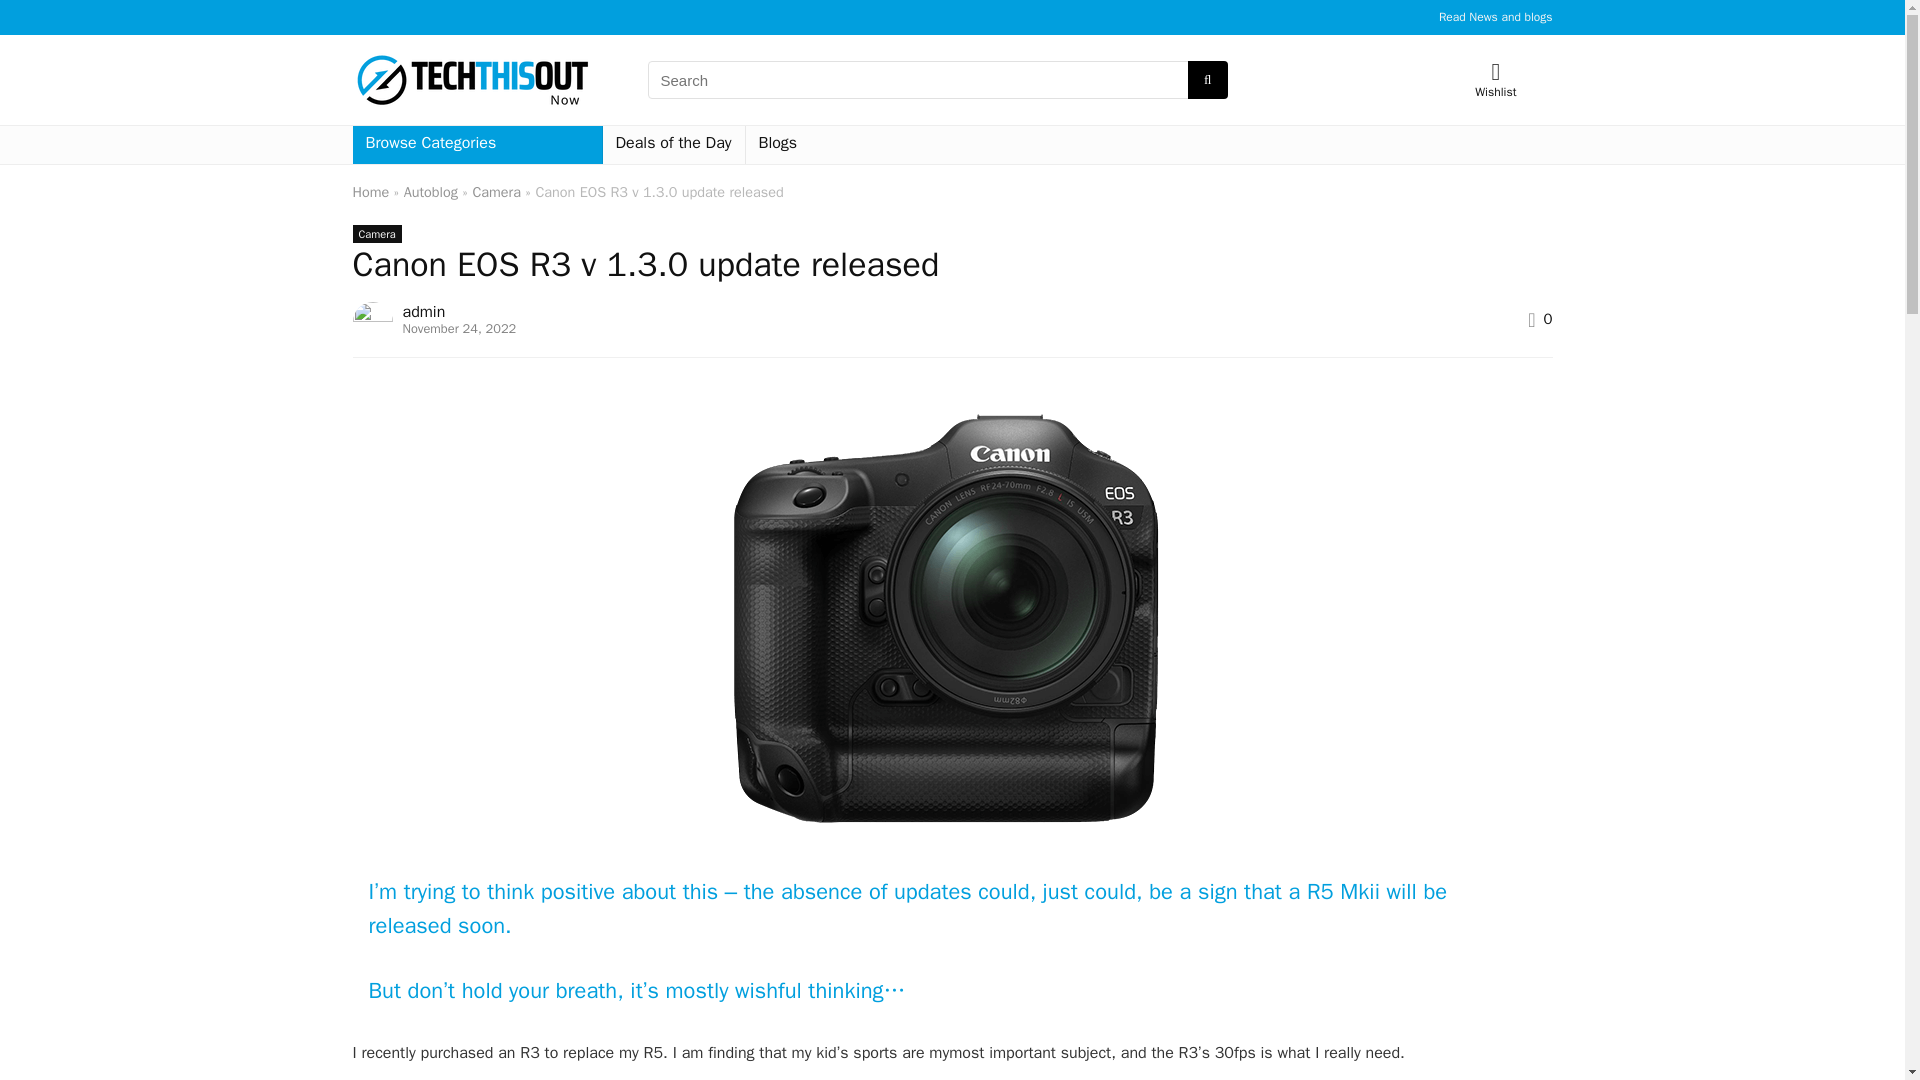 The width and height of the screenshot is (1920, 1080). Describe the element at coordinates (476, 145) in the screenshot. I see `Browse Categories` at that location.